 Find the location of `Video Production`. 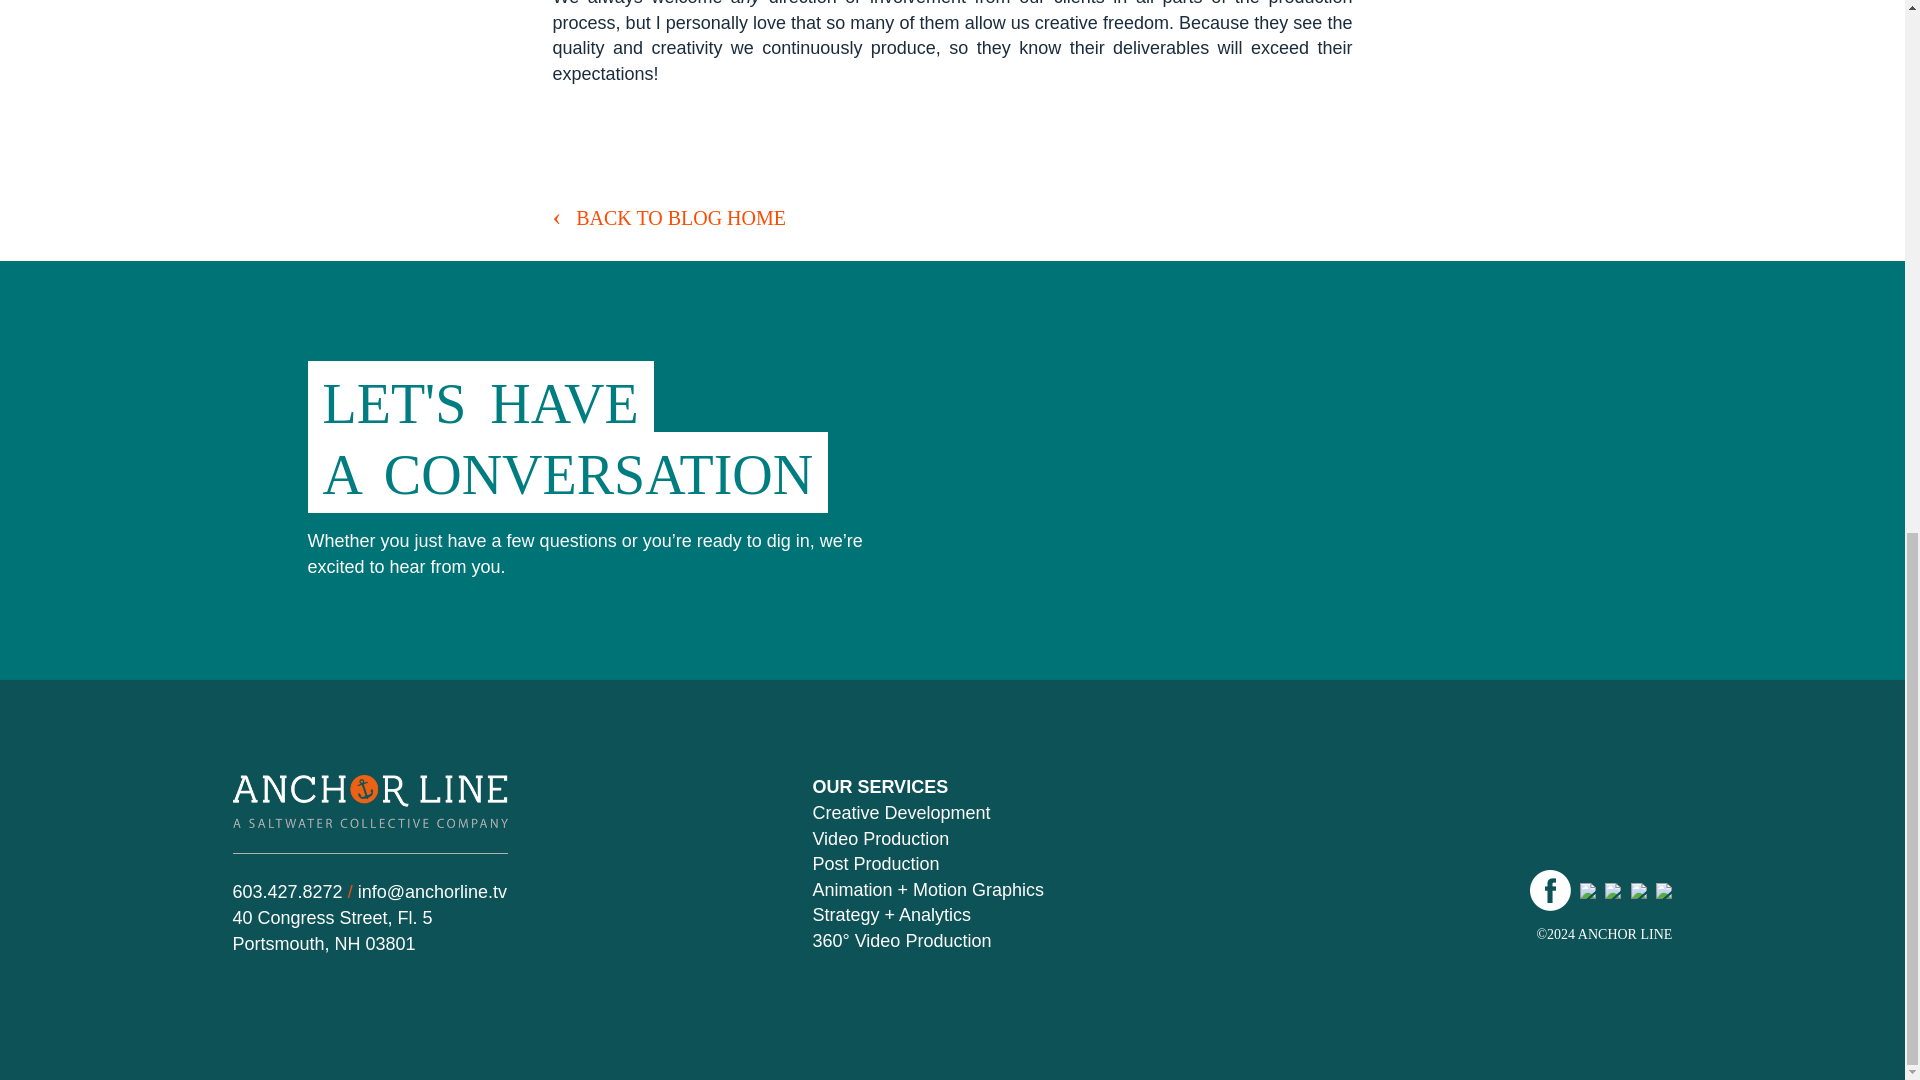

Video Production is located at coordinates (880, 838).